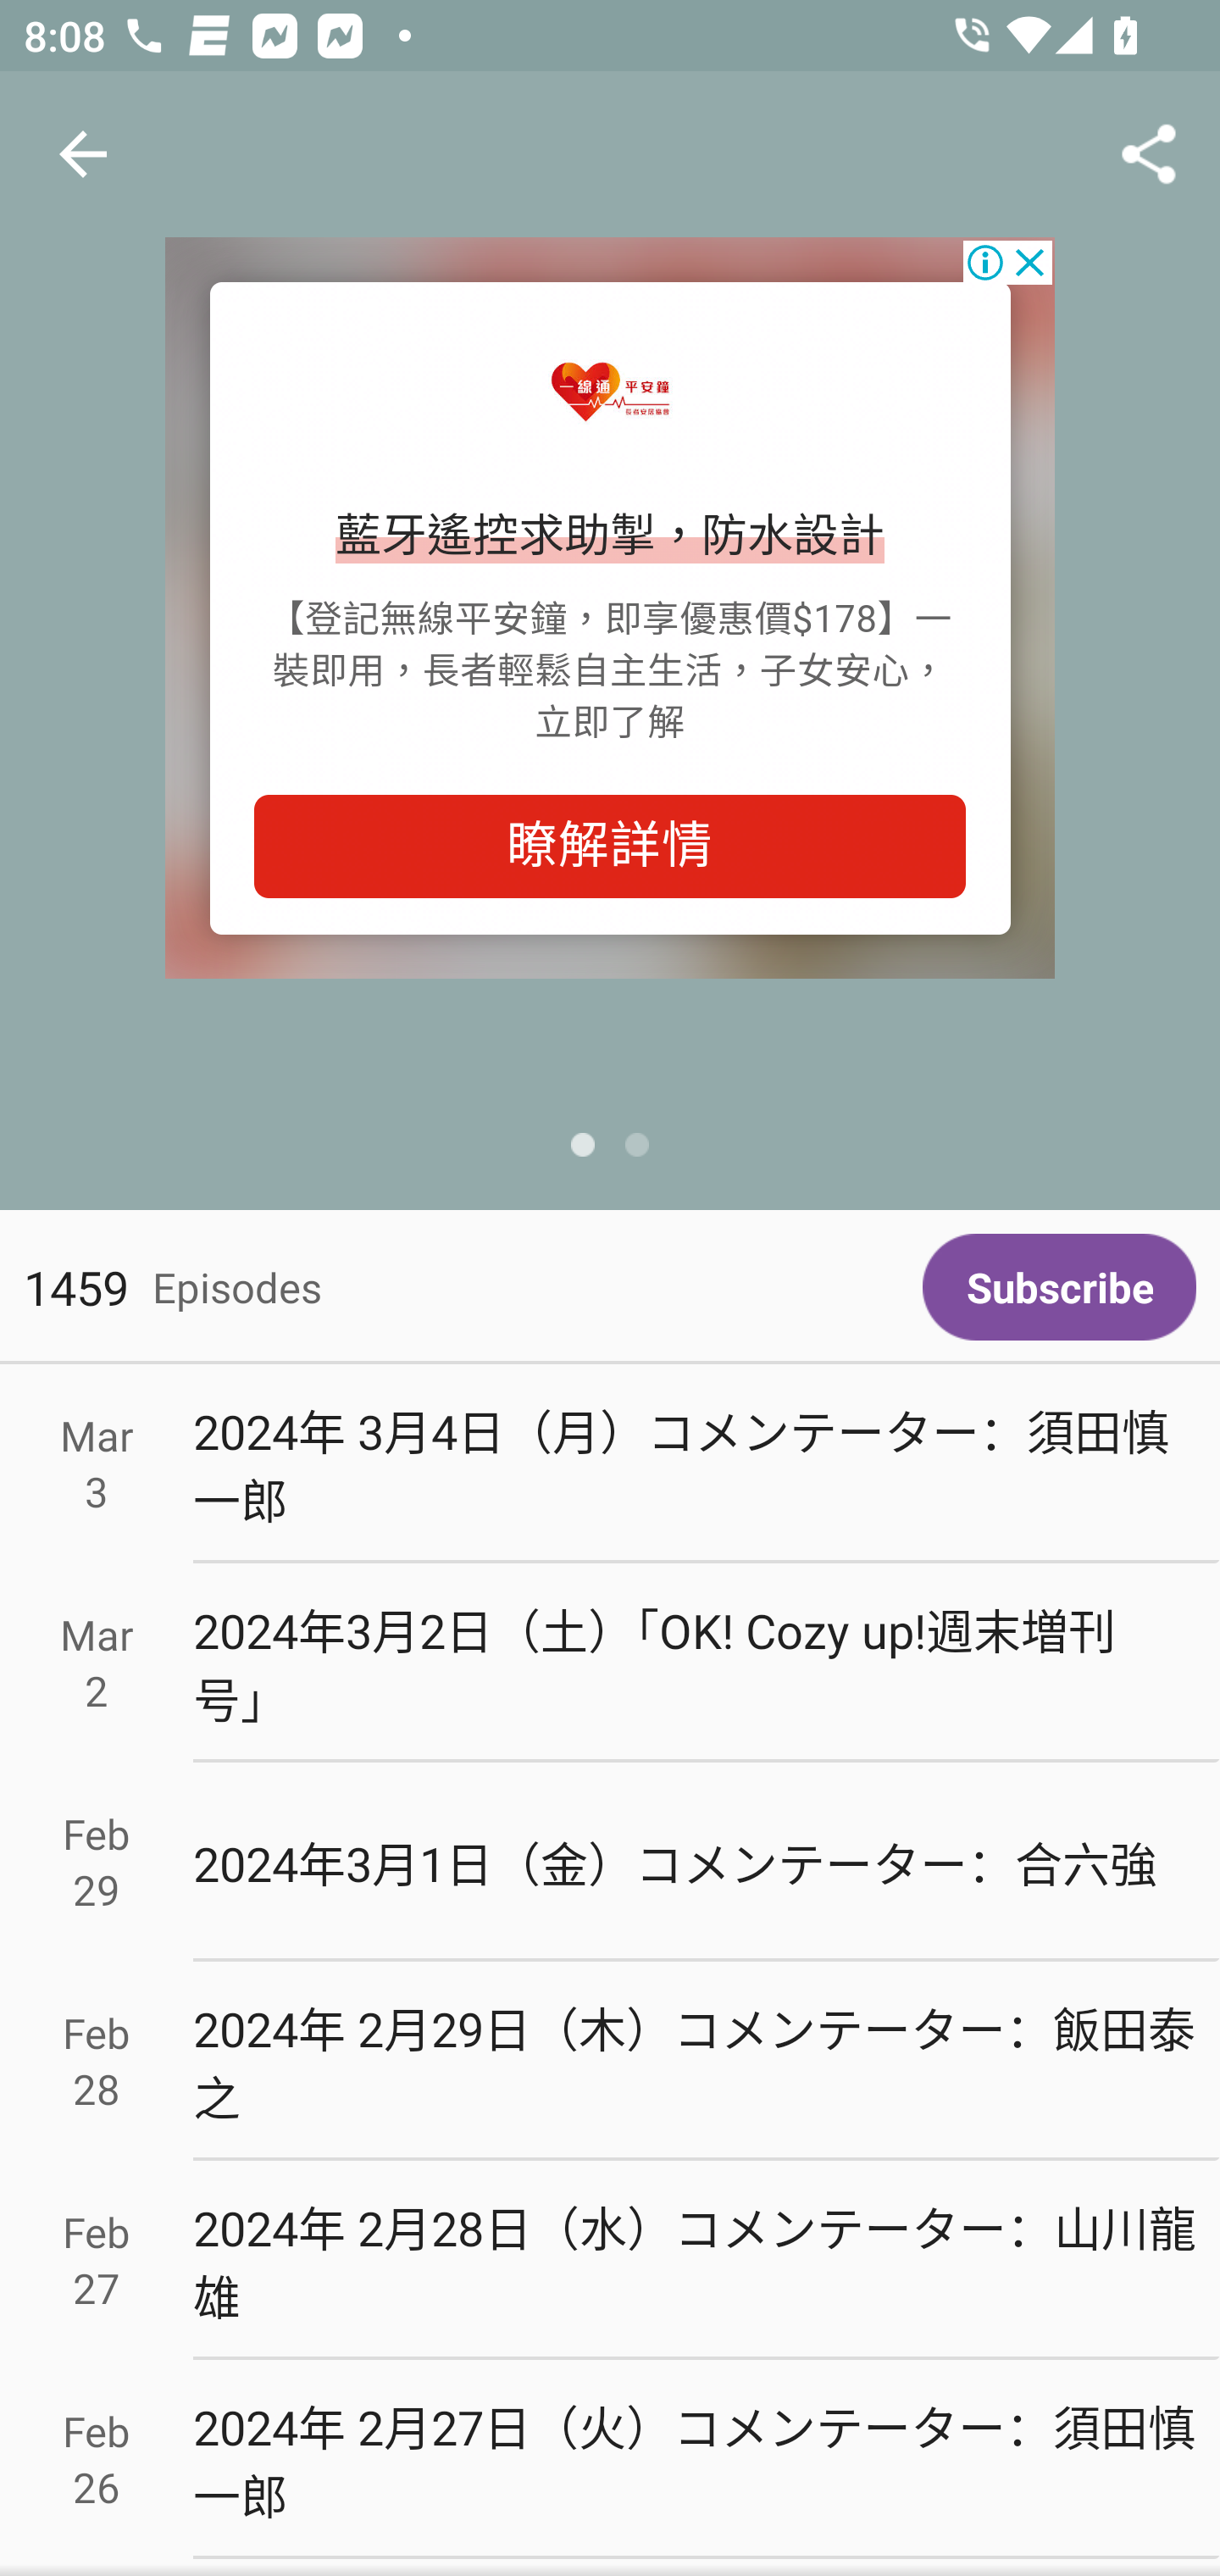  What do you see at coordinates (83, 154) in the screenshot?
I see `Navigate up` at bounding box center [83, 154].